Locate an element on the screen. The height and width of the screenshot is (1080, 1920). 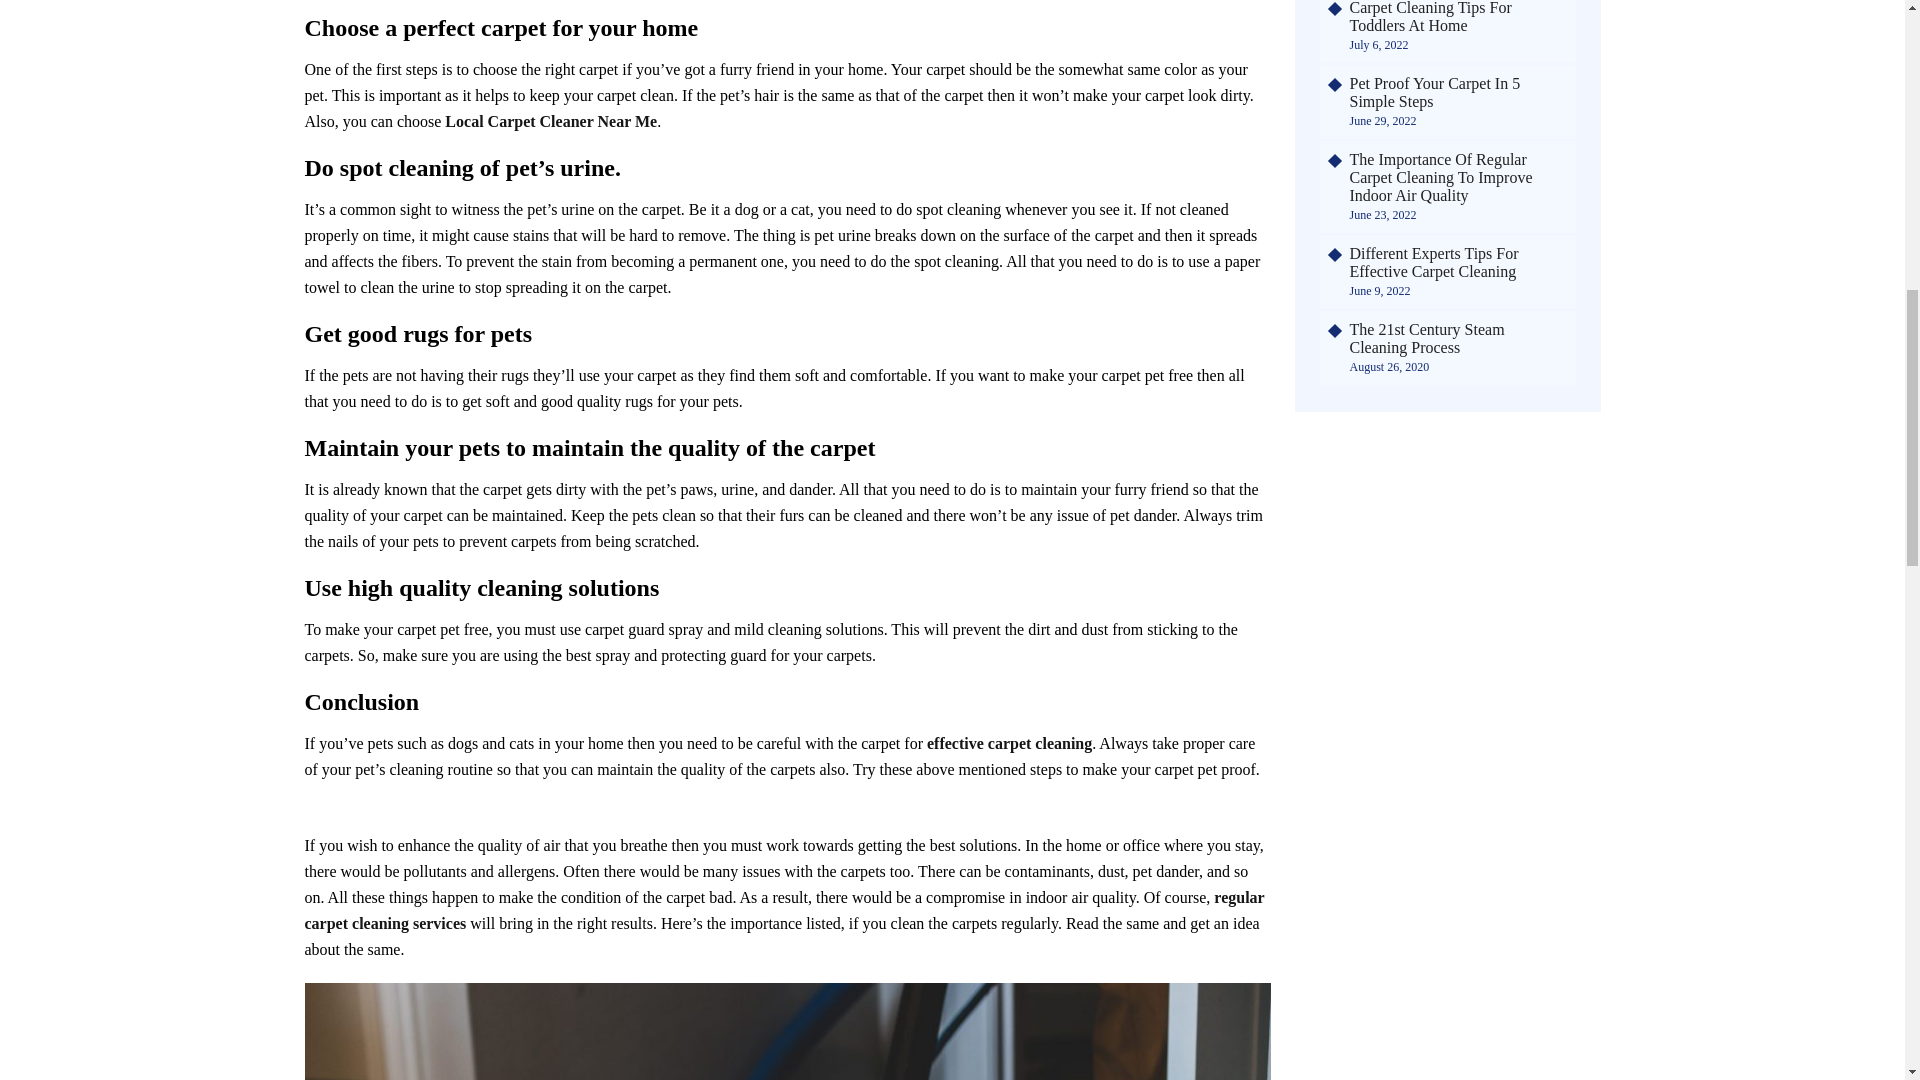
Local Carpet Cleaner Near Me is located at coordinates (550, 121).